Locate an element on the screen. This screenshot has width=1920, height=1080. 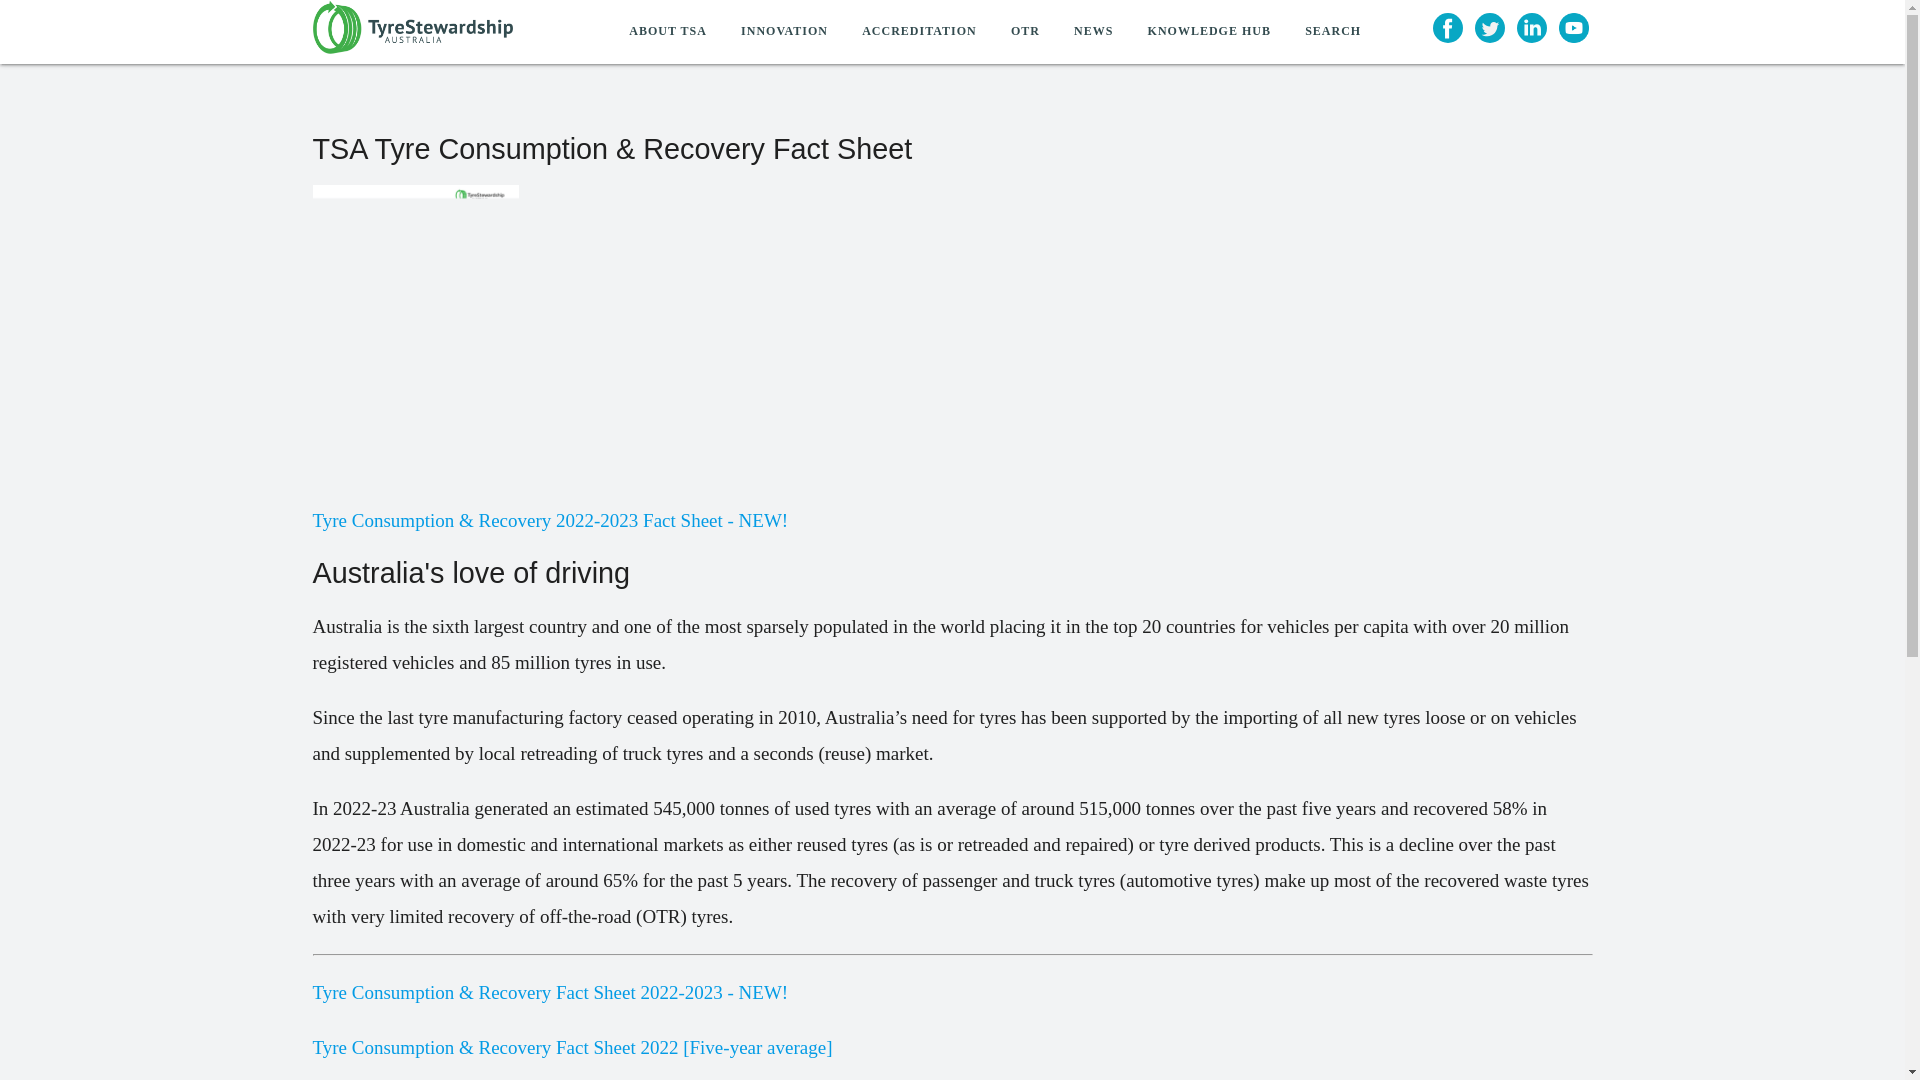
ABOUT TSA is located at coordinates (668, 31).